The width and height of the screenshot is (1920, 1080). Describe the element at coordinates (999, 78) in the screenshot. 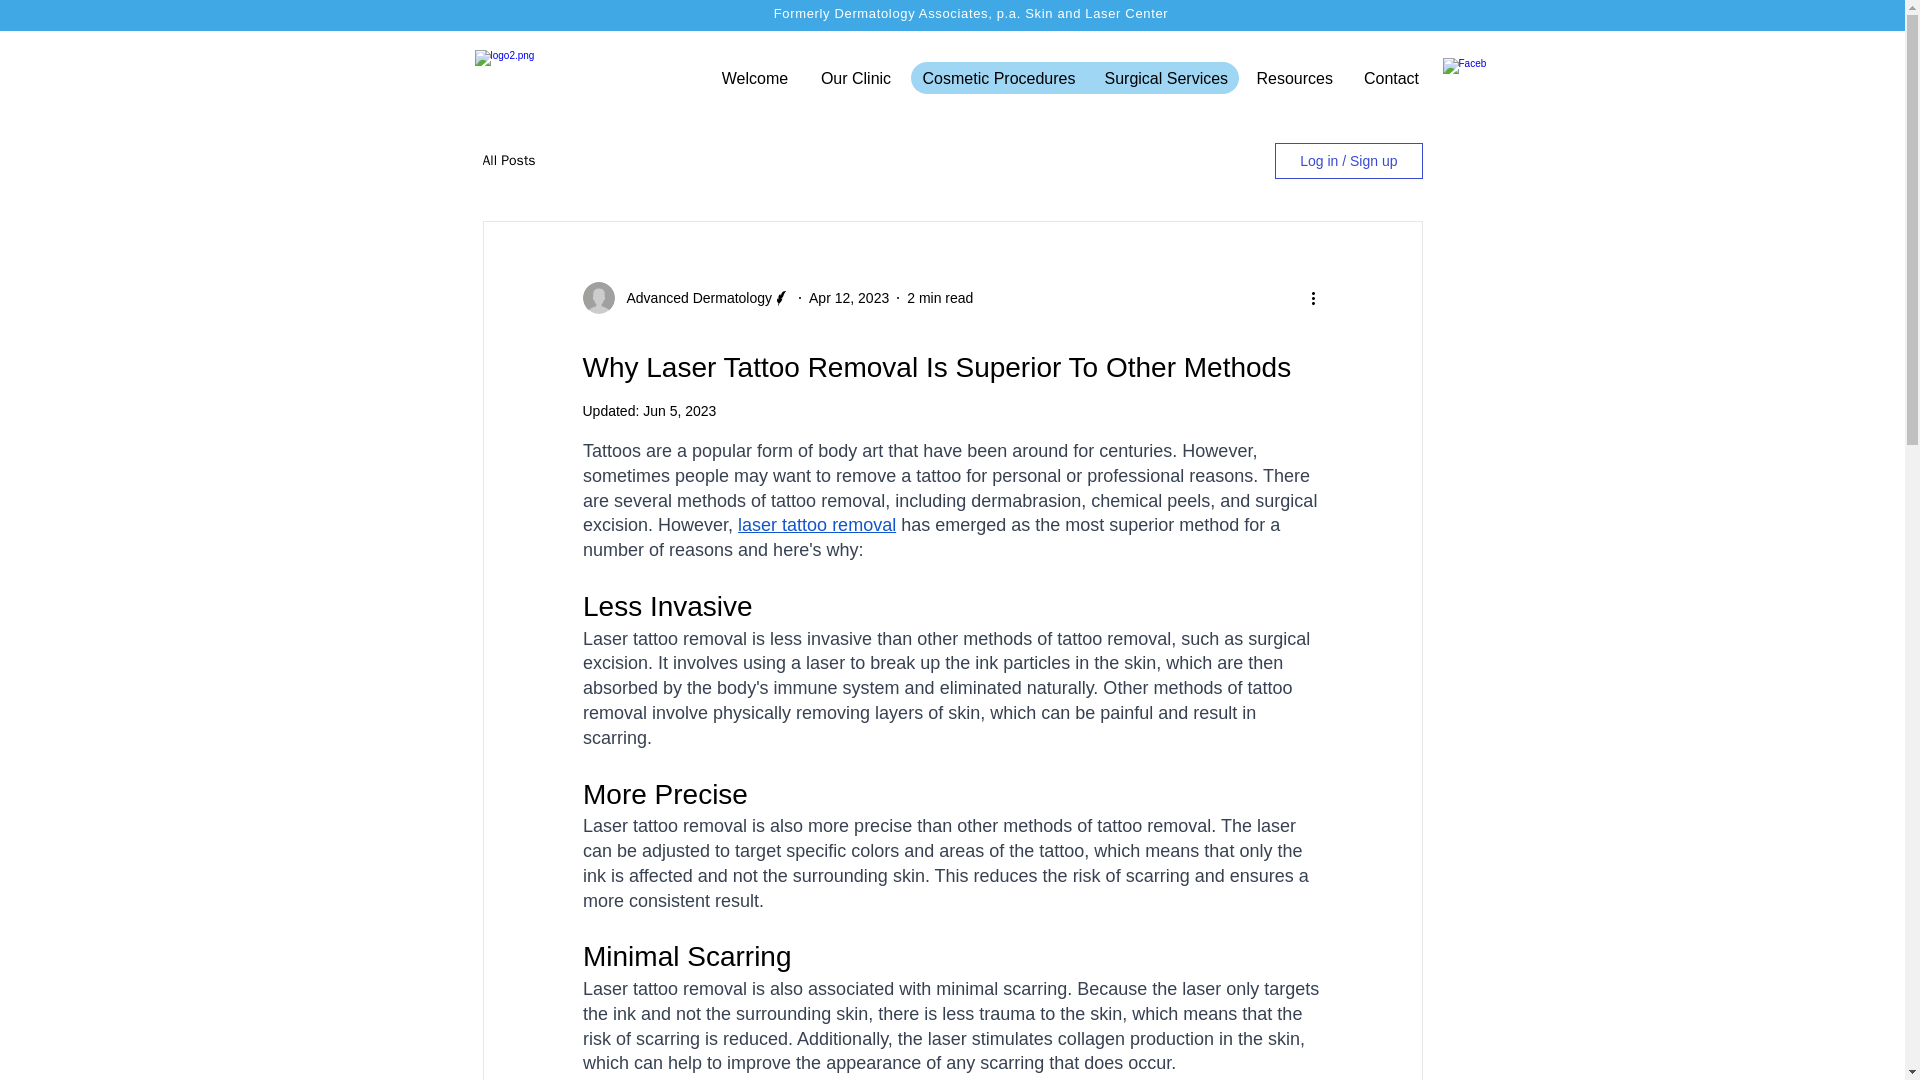

I see `Cosmetic Procedures` at that location.